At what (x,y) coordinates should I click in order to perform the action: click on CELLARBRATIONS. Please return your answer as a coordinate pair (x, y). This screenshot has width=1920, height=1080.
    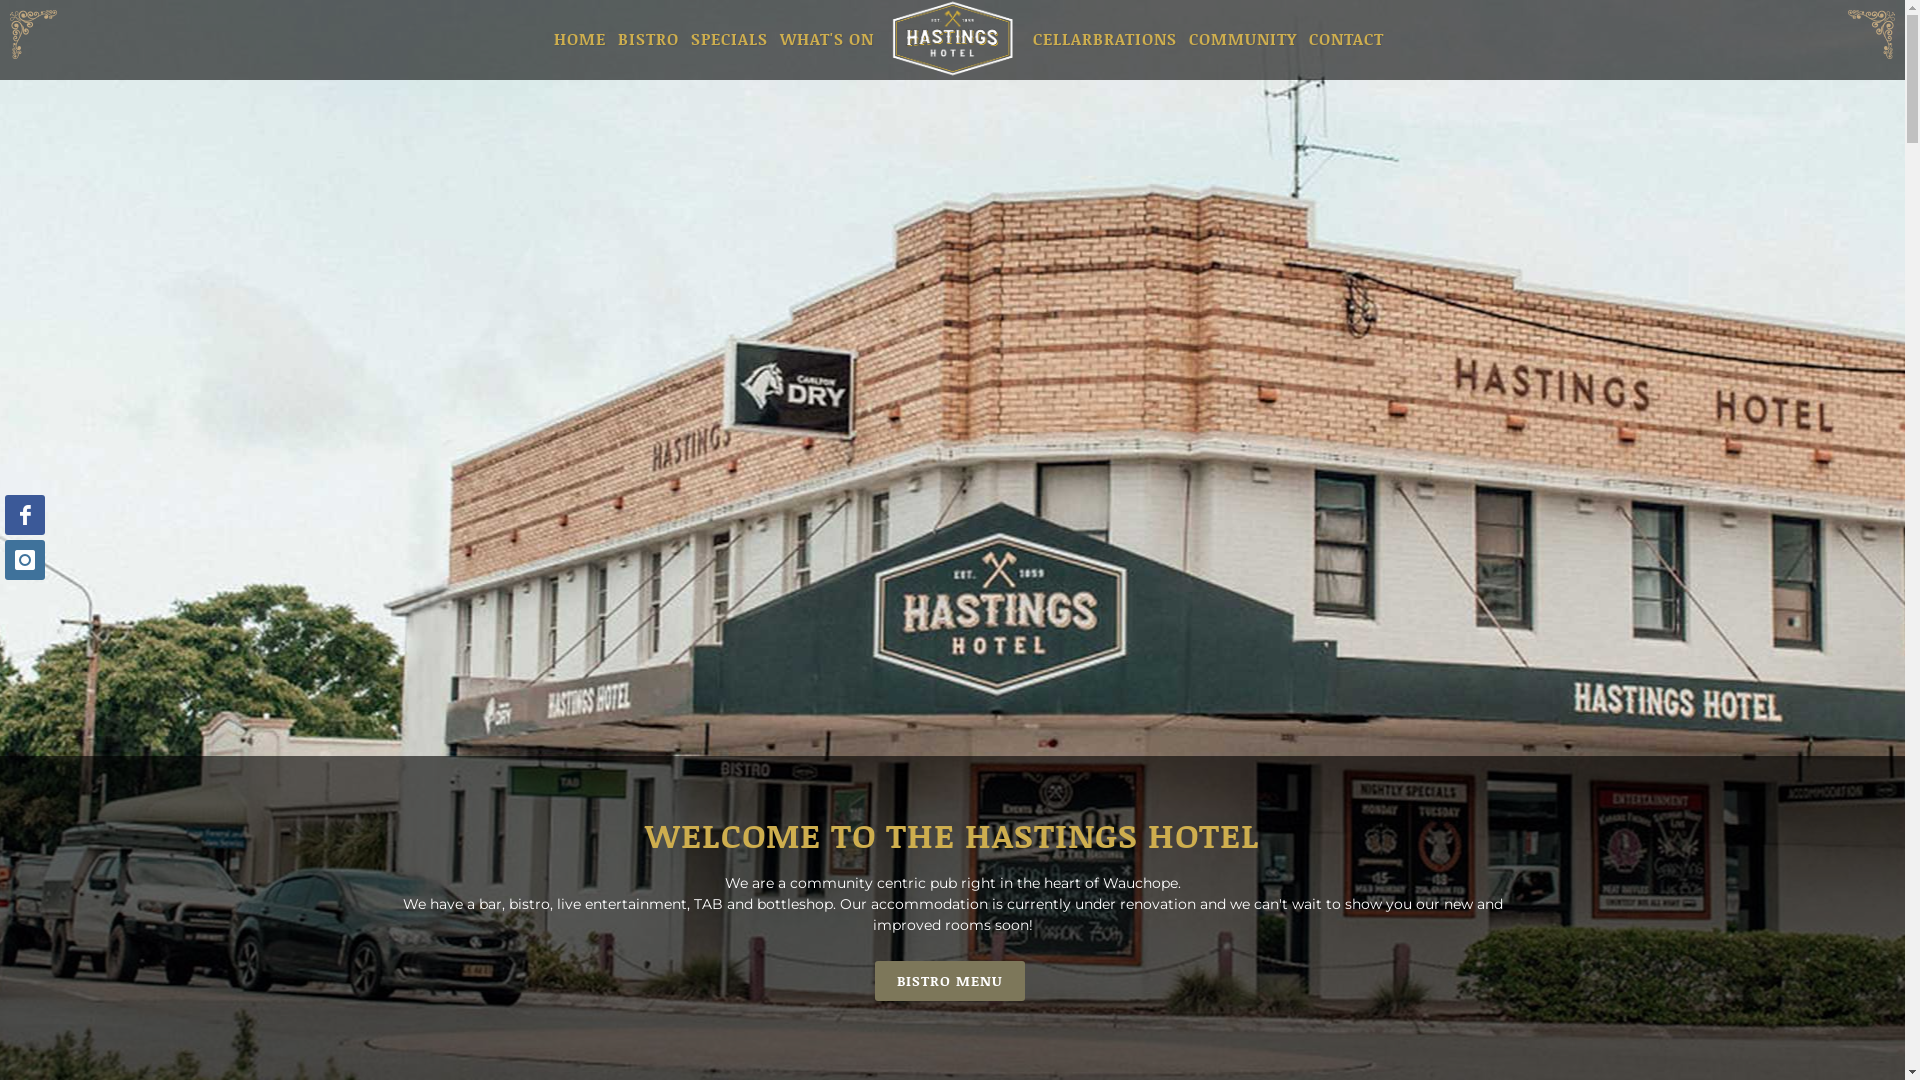
    Looking at the image, I should click on (1105, 39).